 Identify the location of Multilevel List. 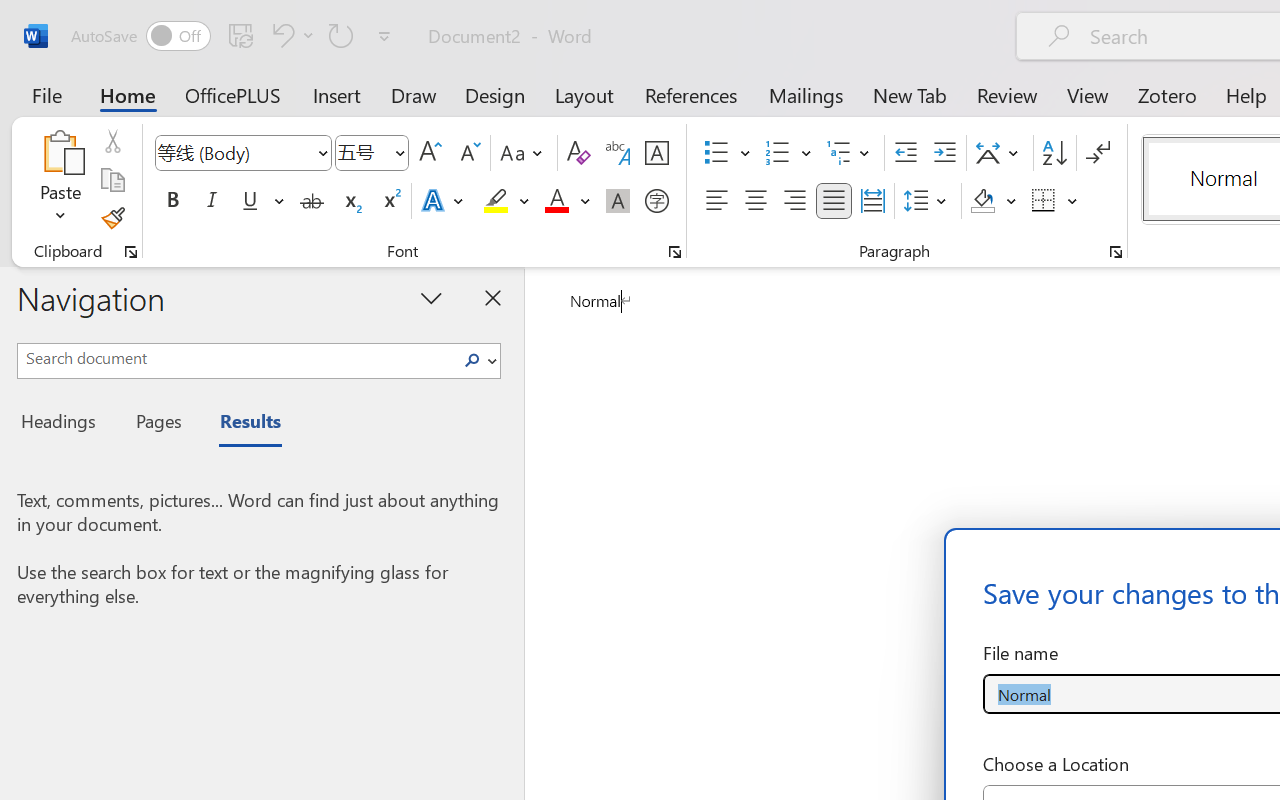
(850, 153).